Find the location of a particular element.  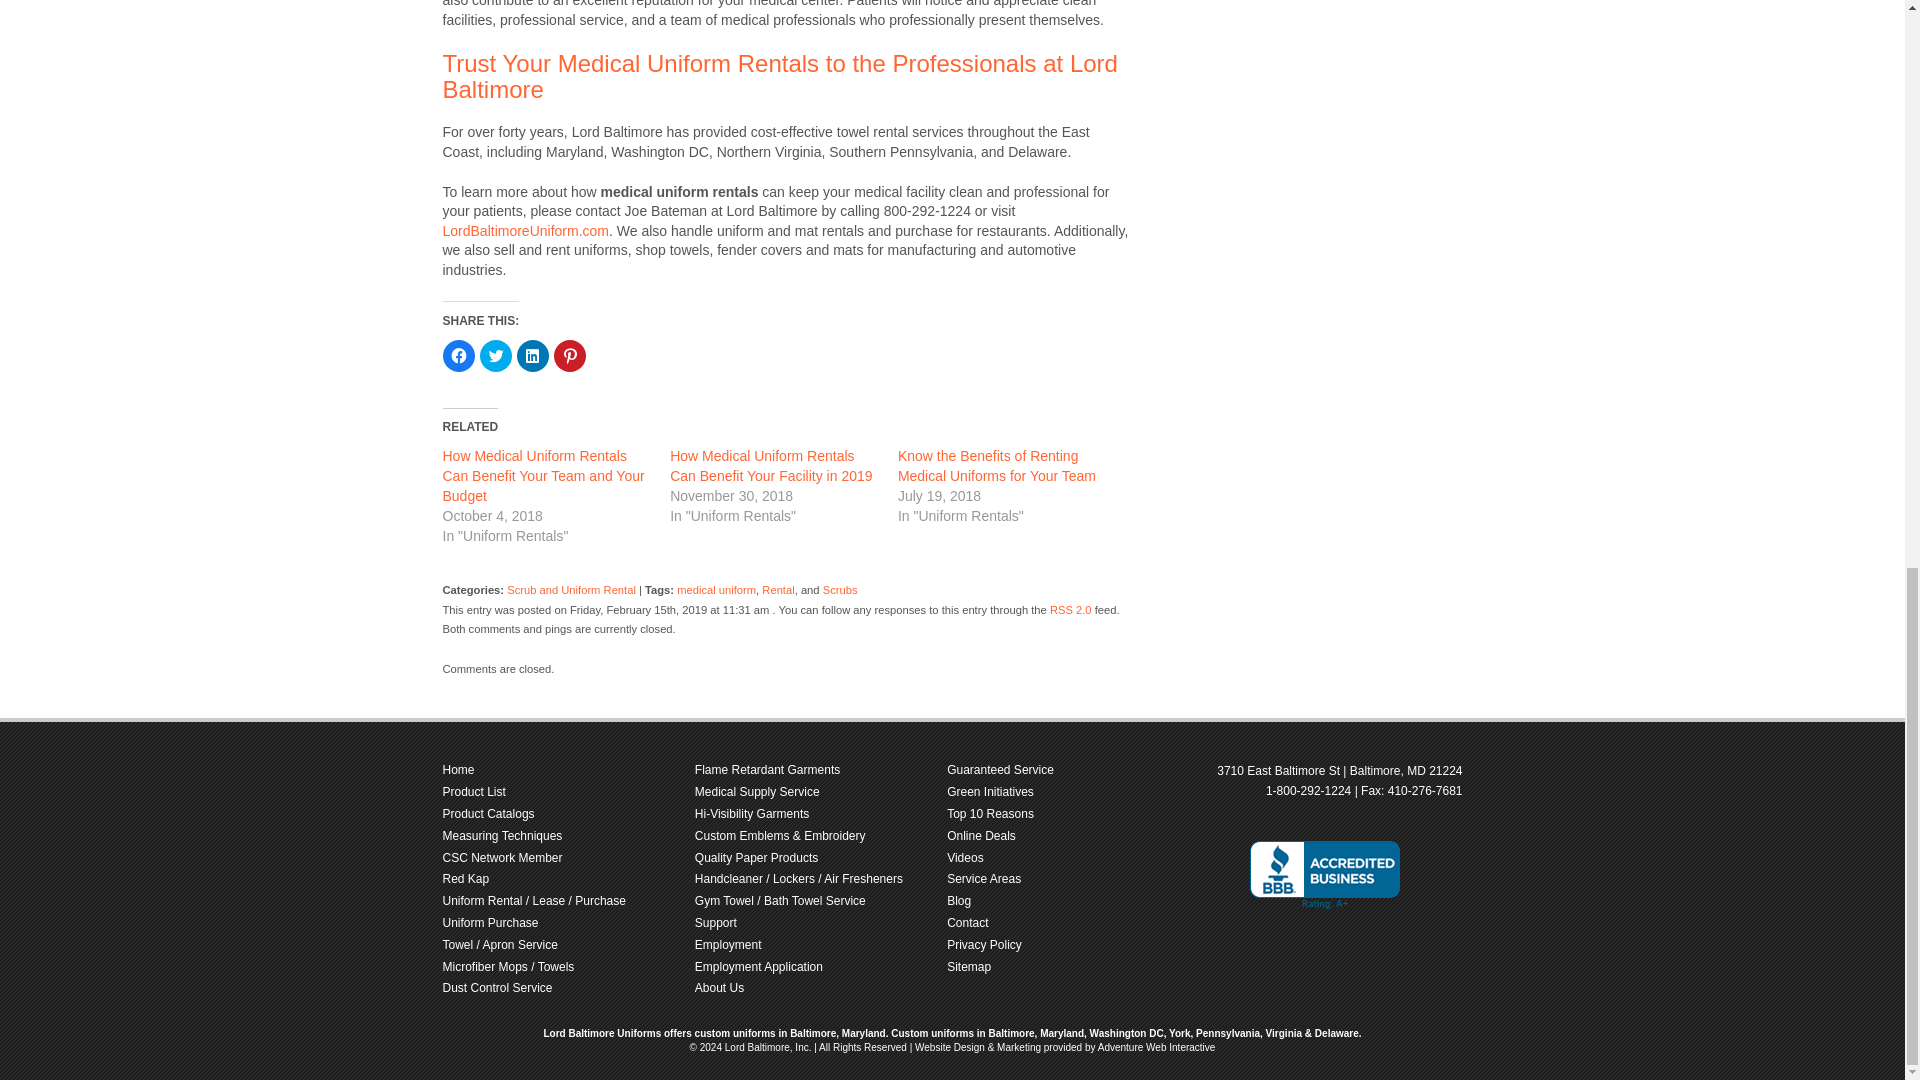

Know the Benefits of Renting Medical Uniforms for Your Team is located at coordinates (997, 466).